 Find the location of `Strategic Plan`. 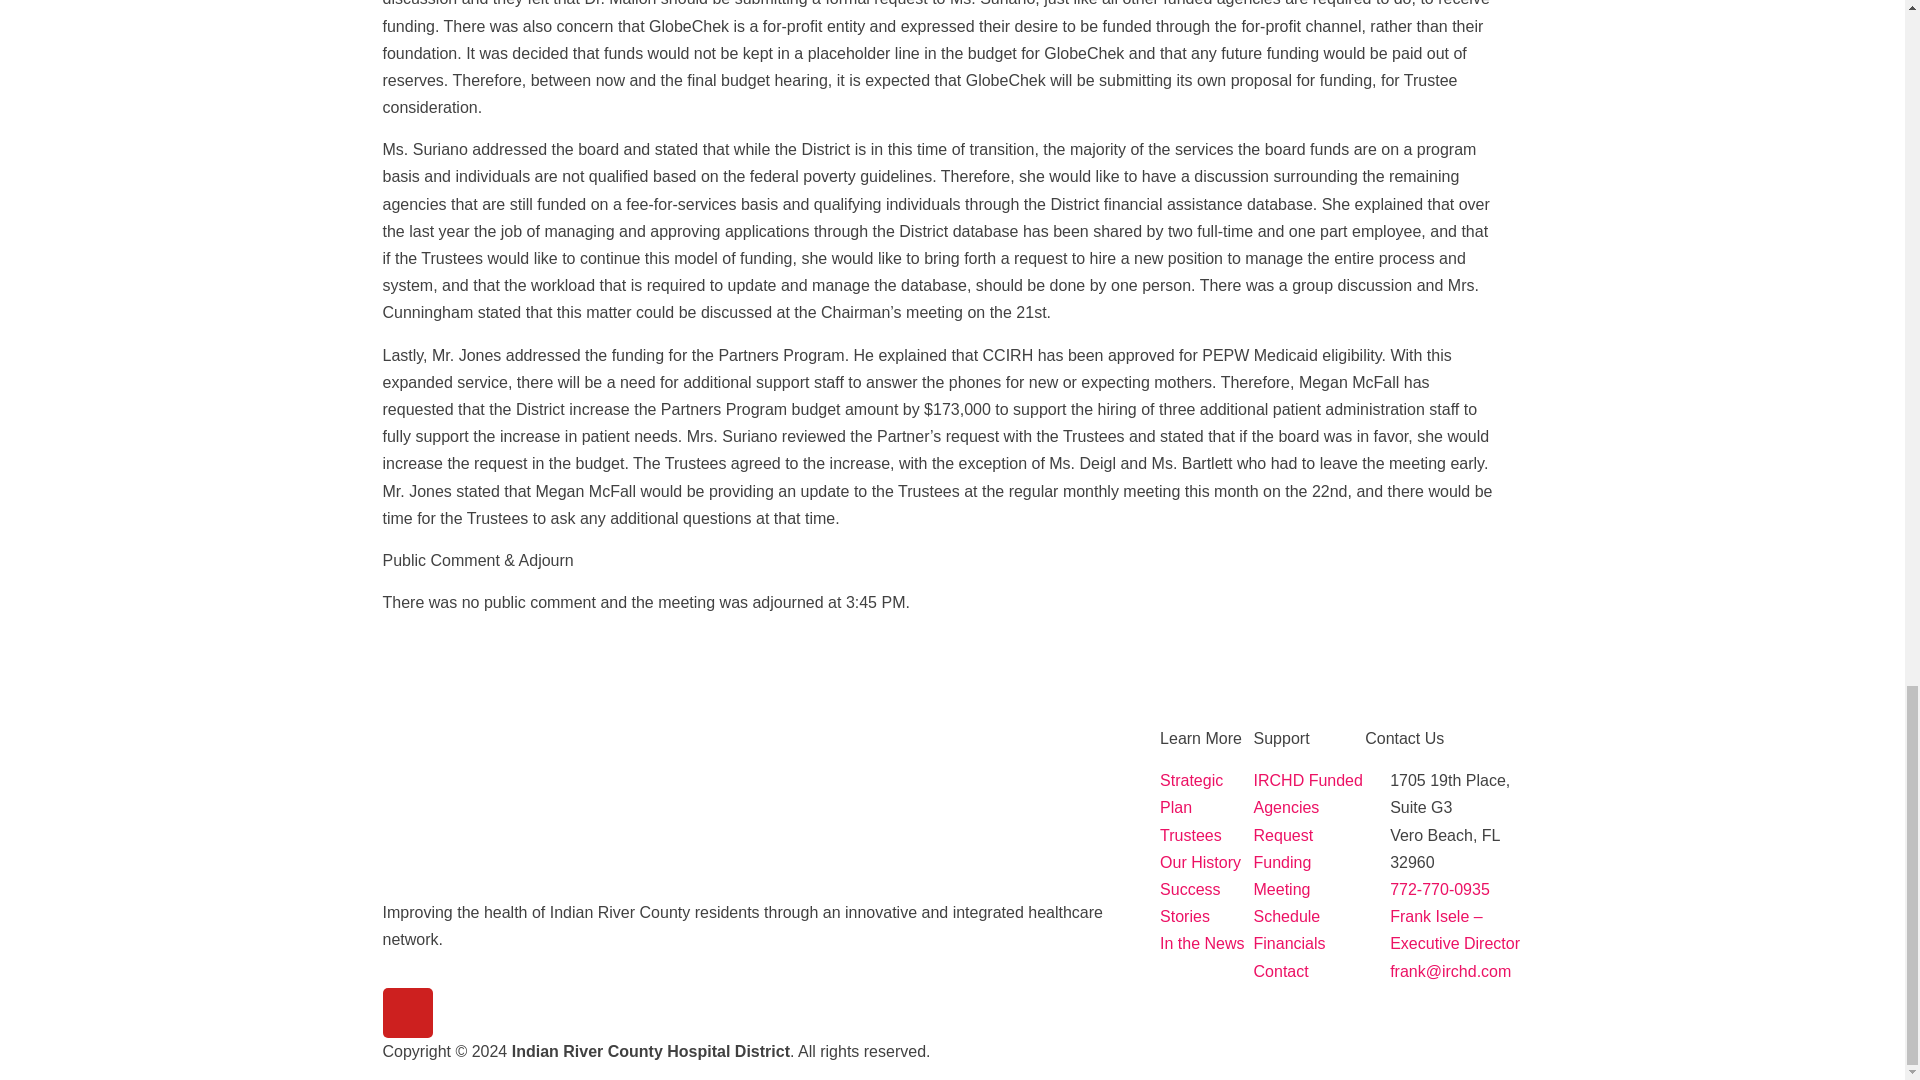

Strategic Plan is located at coordinates (1206, 793).